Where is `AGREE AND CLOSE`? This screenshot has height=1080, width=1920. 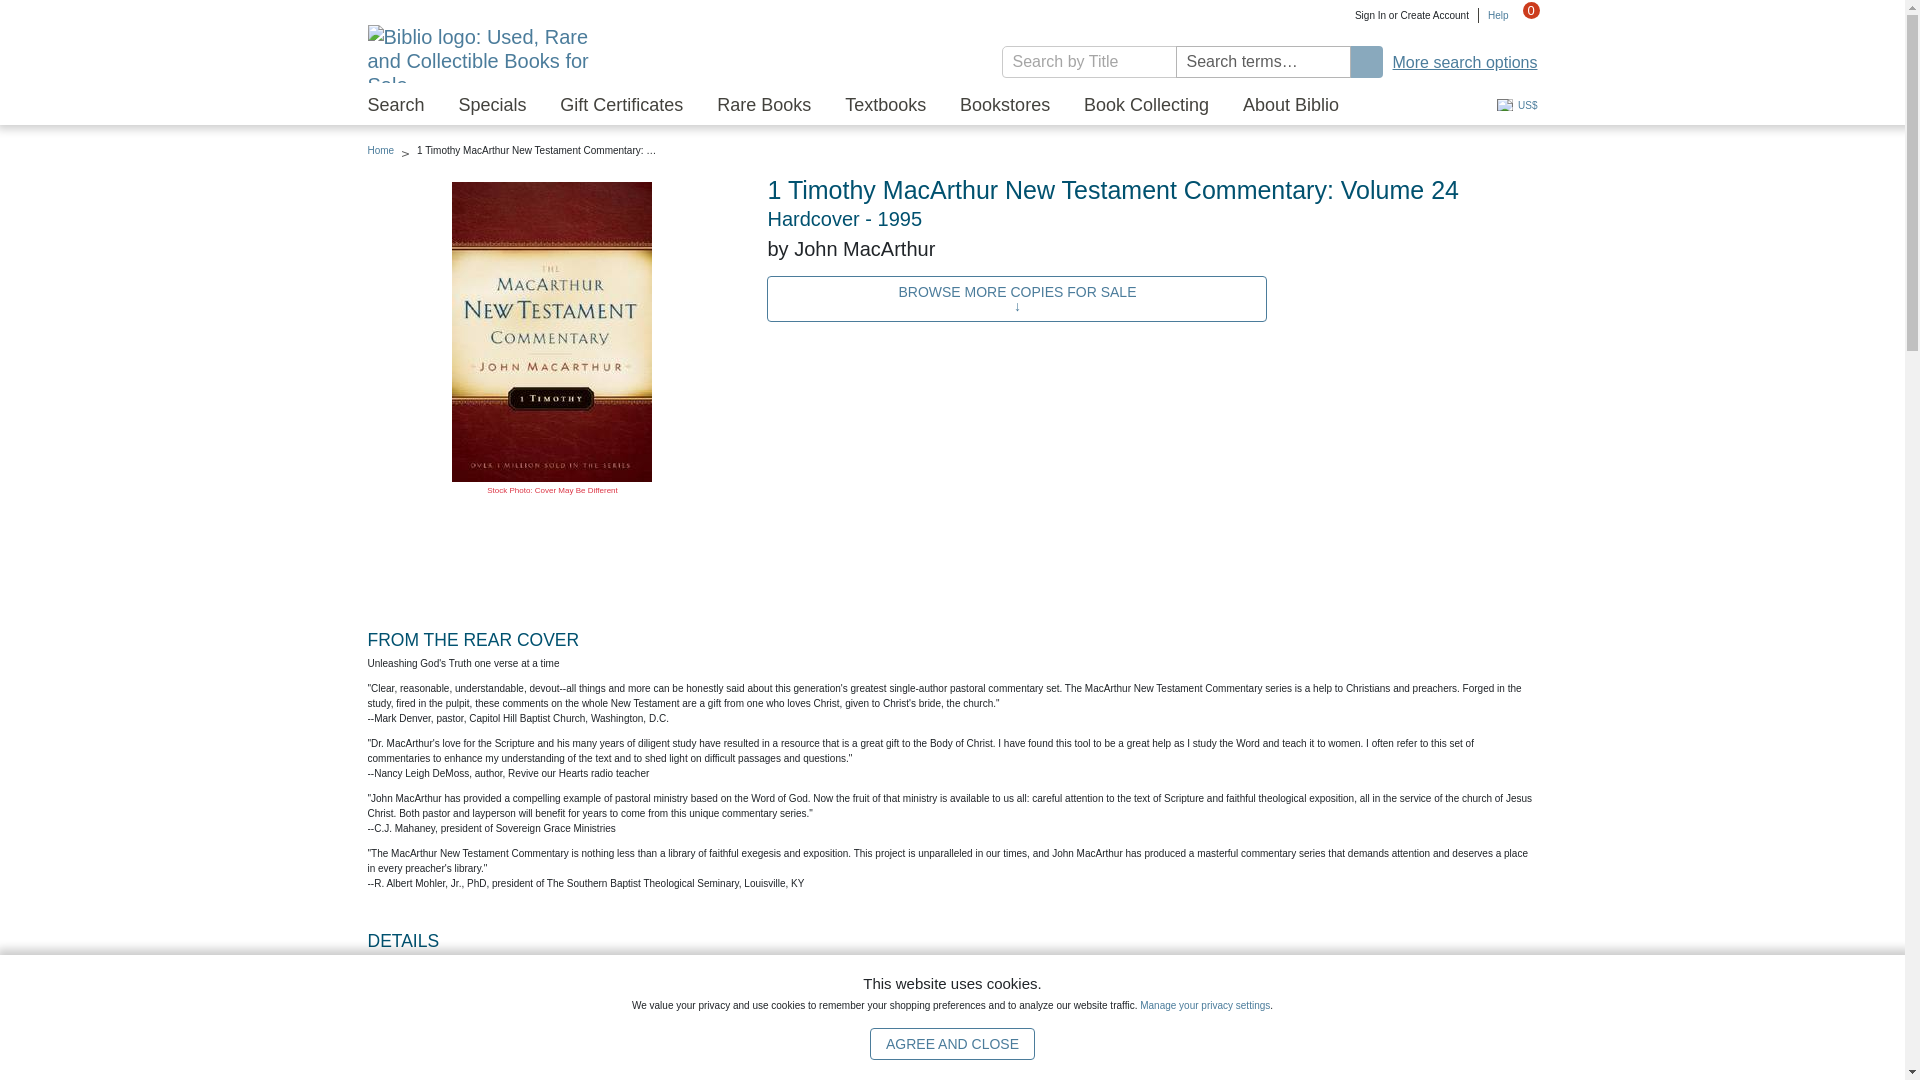
AGREE AND CLOSE is located at coordinates (952, 1044).